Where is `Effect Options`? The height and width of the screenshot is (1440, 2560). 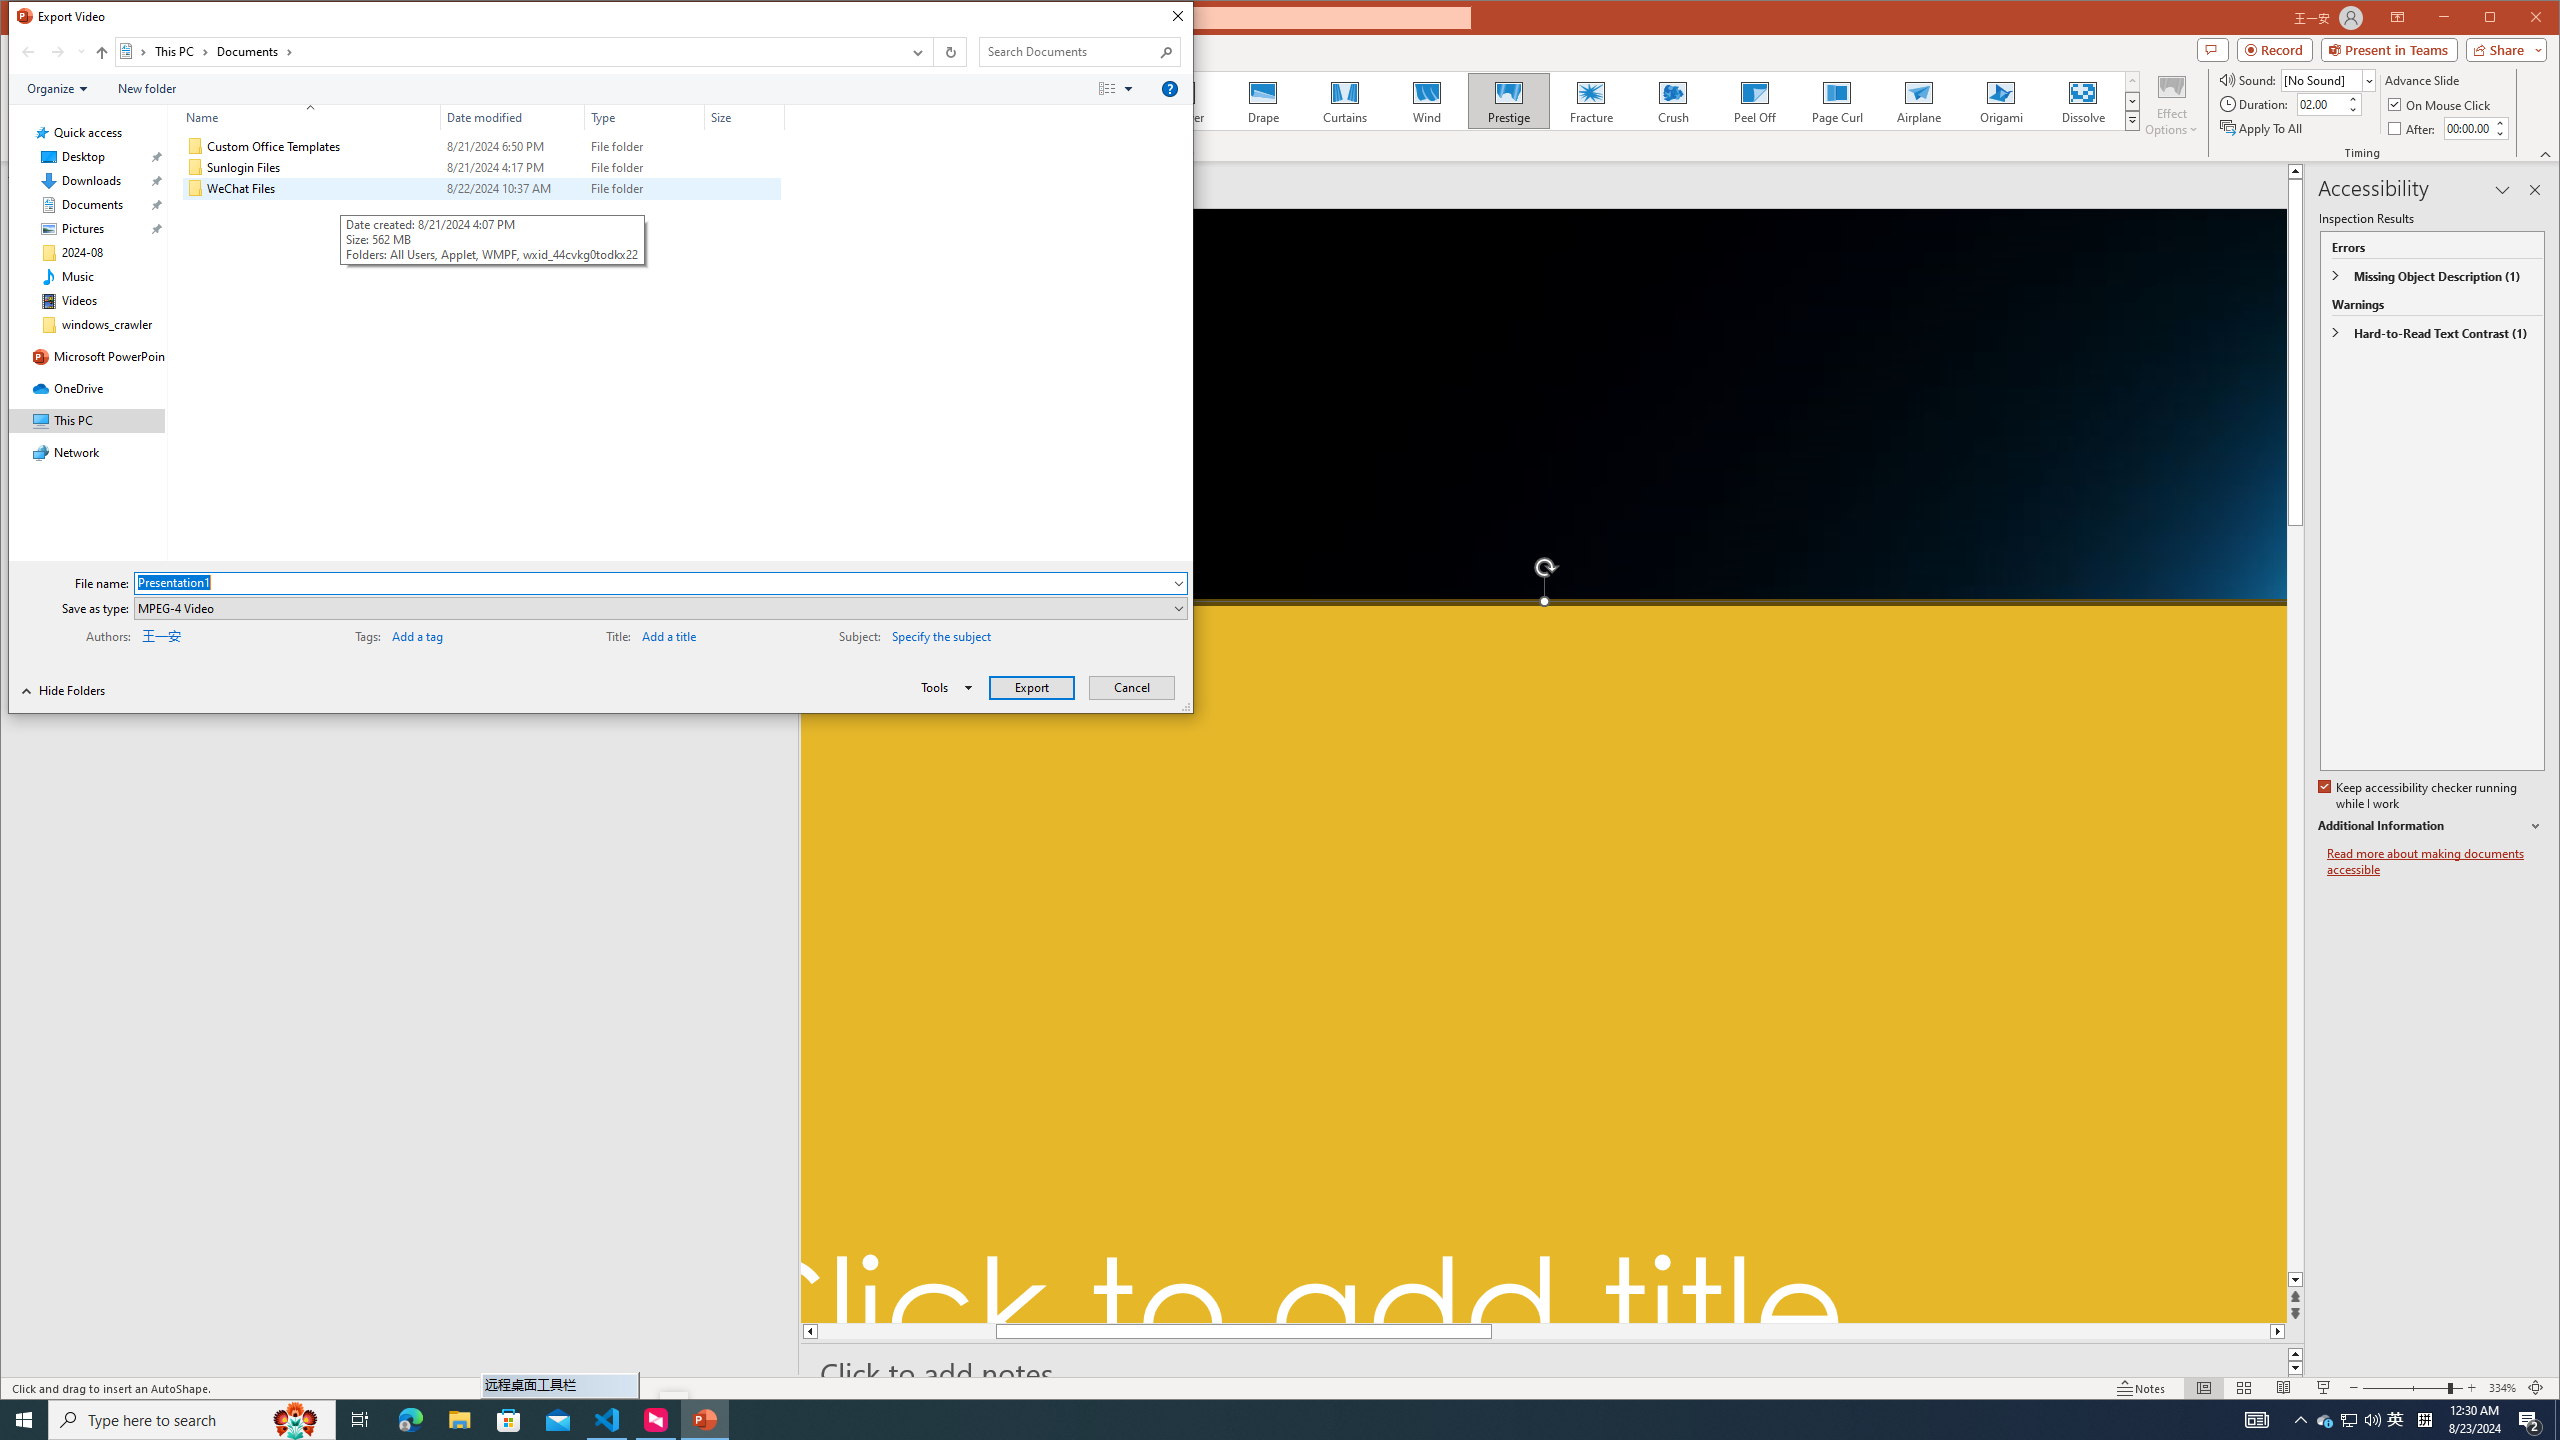
Effect Options is located at coordinates (2326, 1420).